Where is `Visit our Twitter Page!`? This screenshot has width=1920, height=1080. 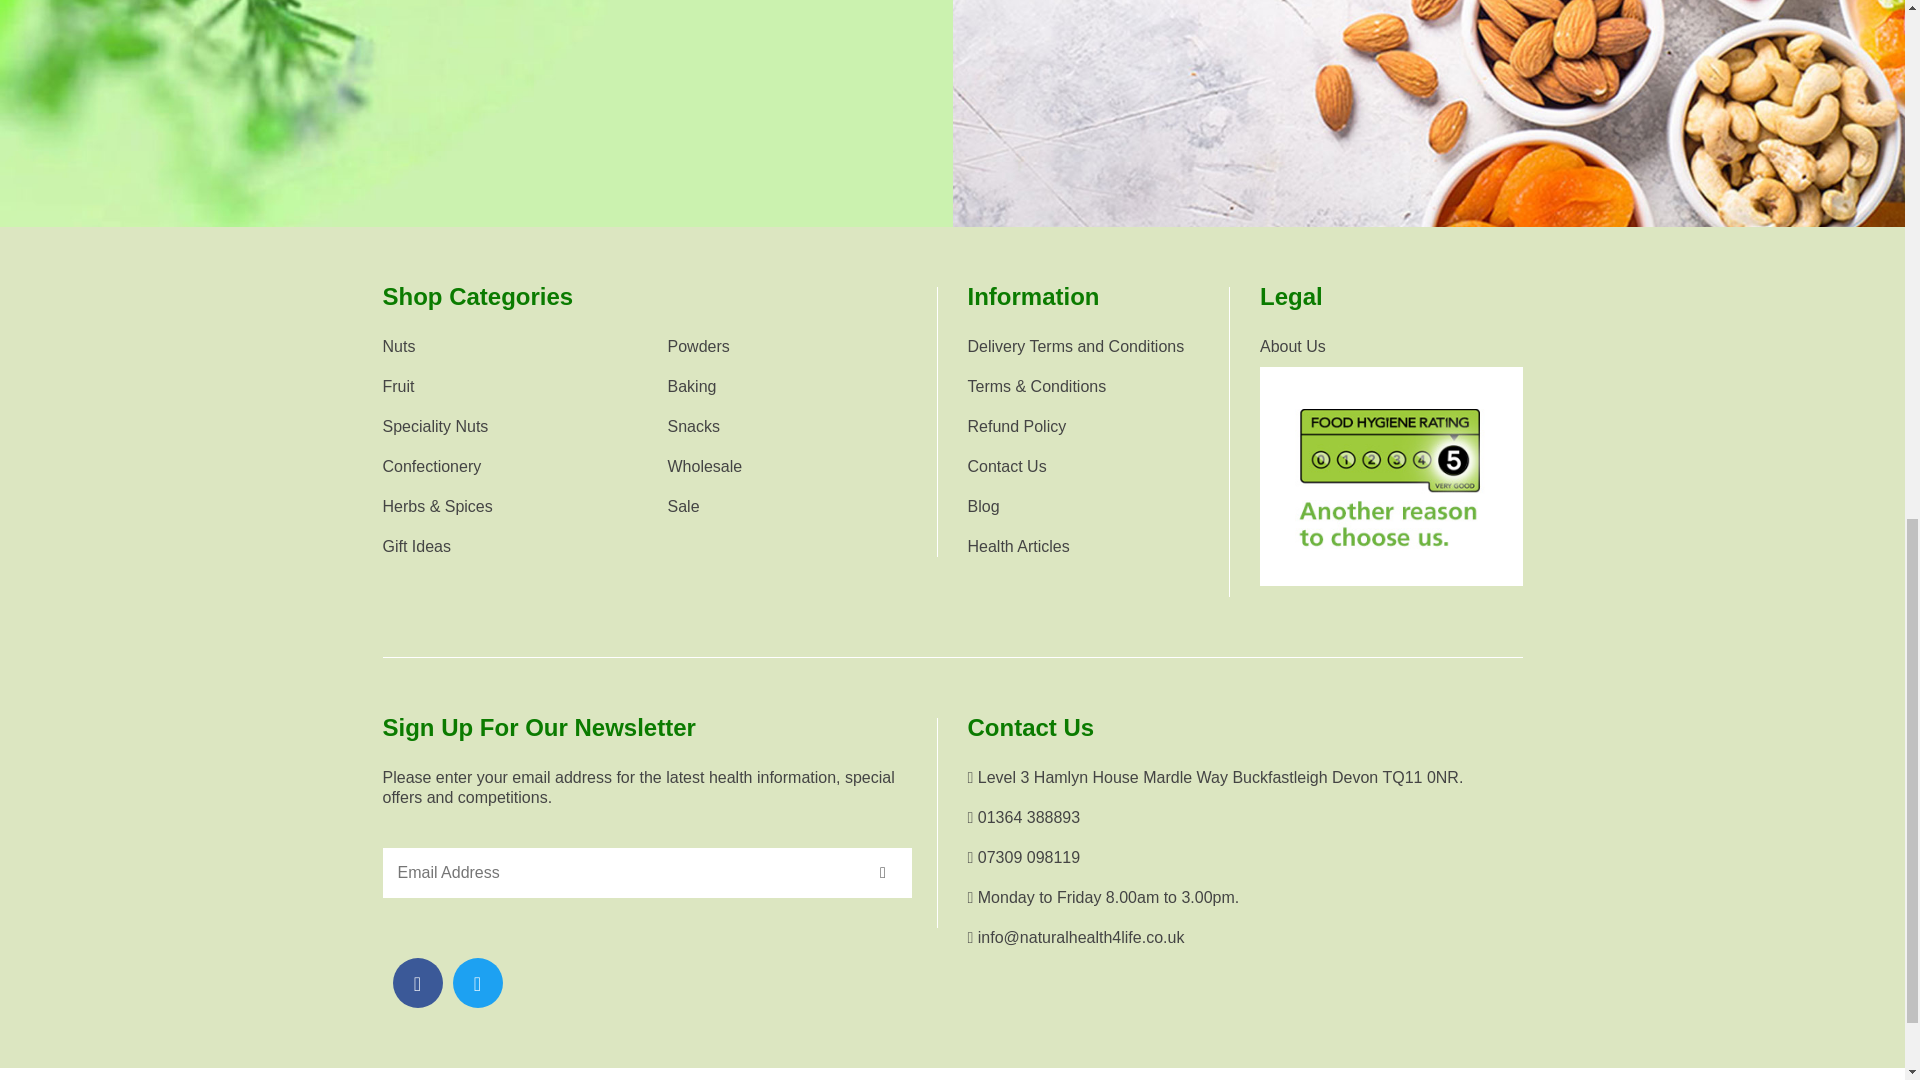 Visit our Twitter Page! is located at coordinates (478, 983).